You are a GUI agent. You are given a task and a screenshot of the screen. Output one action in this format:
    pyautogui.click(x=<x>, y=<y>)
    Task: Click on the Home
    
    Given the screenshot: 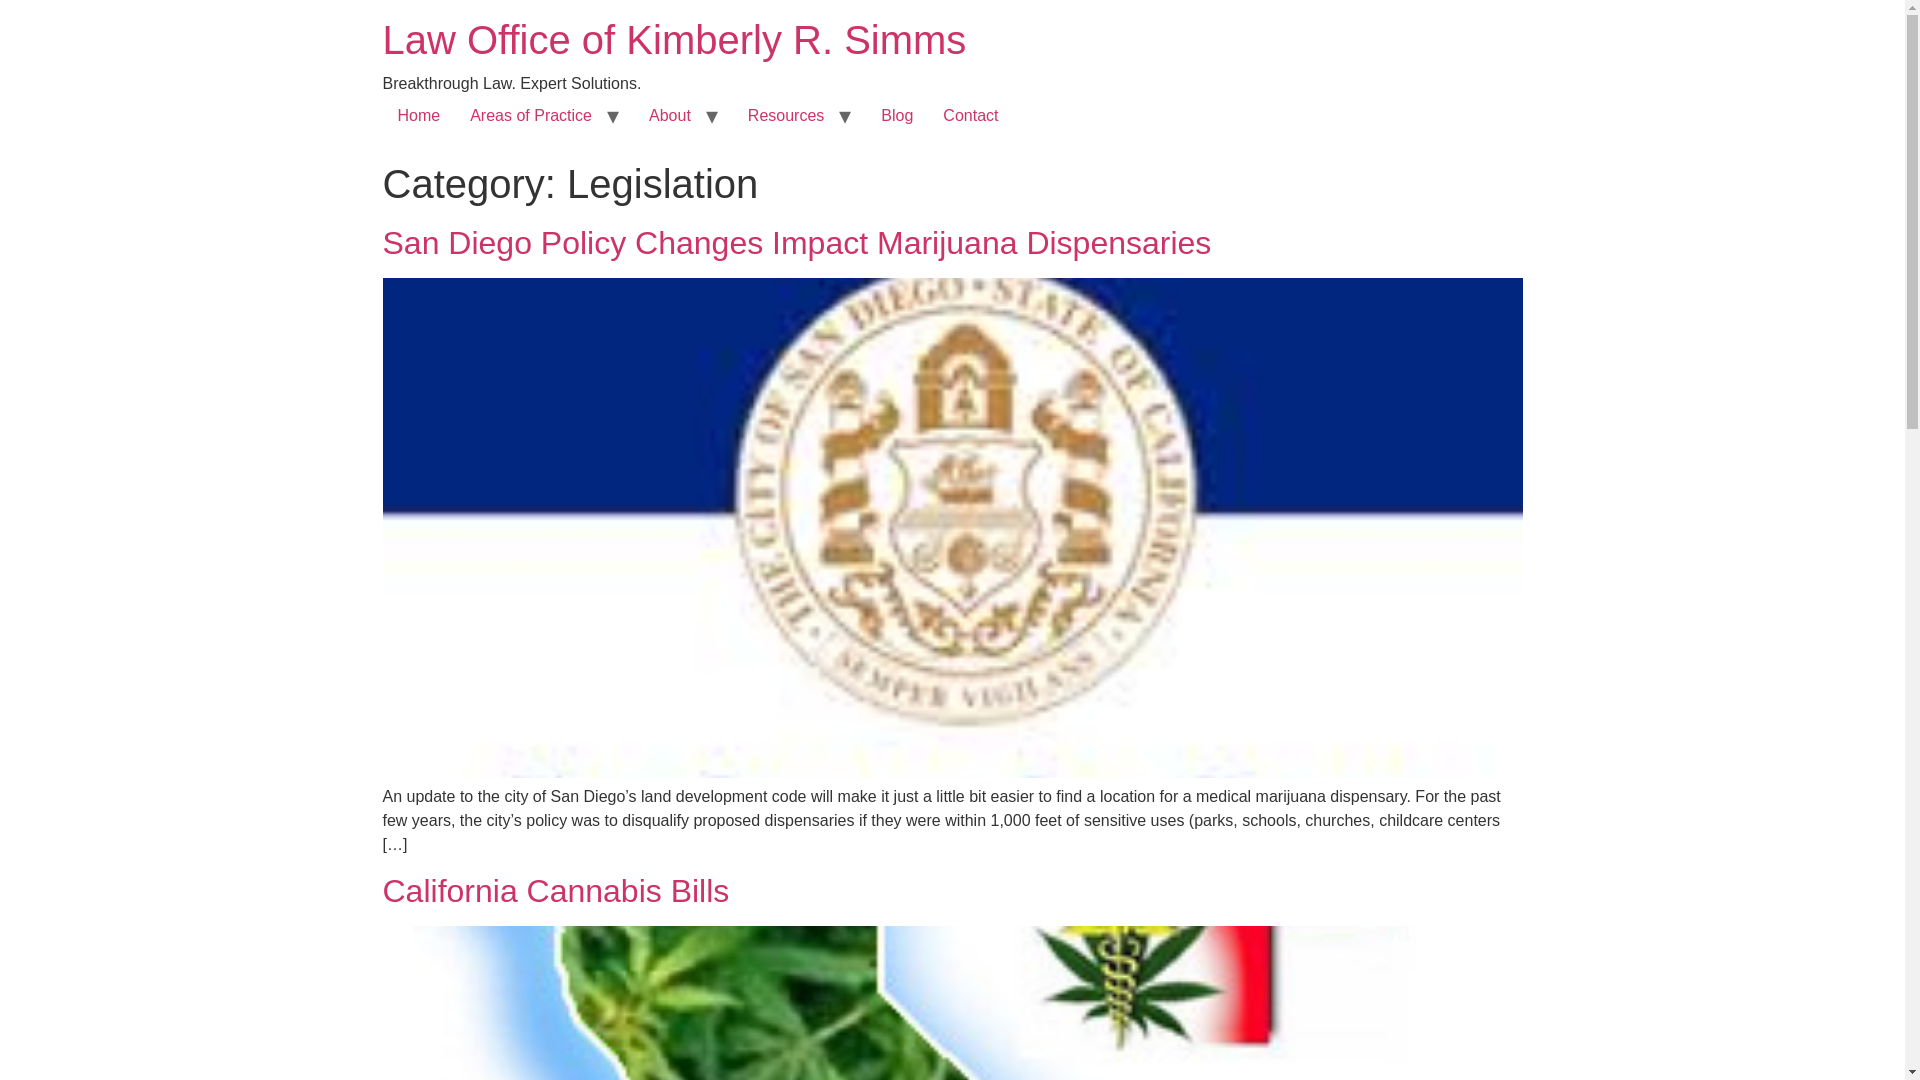 What is the action you would take?
    pyautogui.click(x=418, y=116)
    